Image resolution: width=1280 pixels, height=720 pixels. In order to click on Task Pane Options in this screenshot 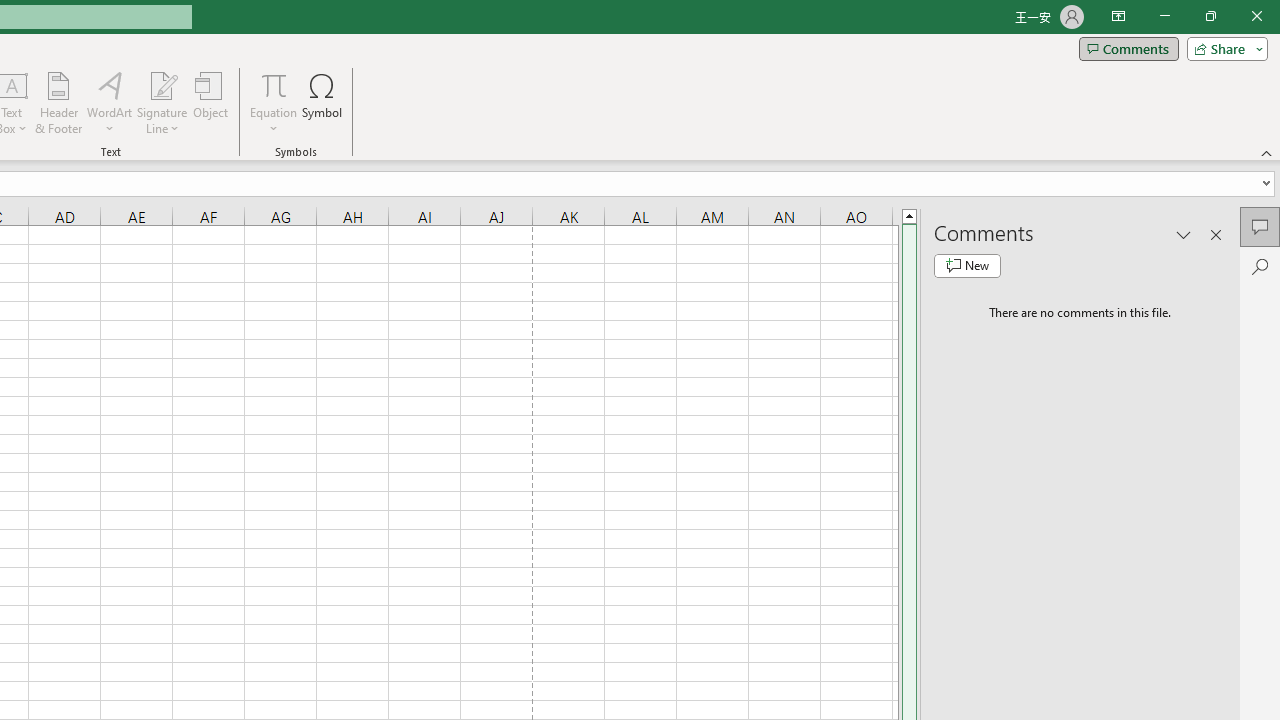, I will do `click(1184, 234)`.